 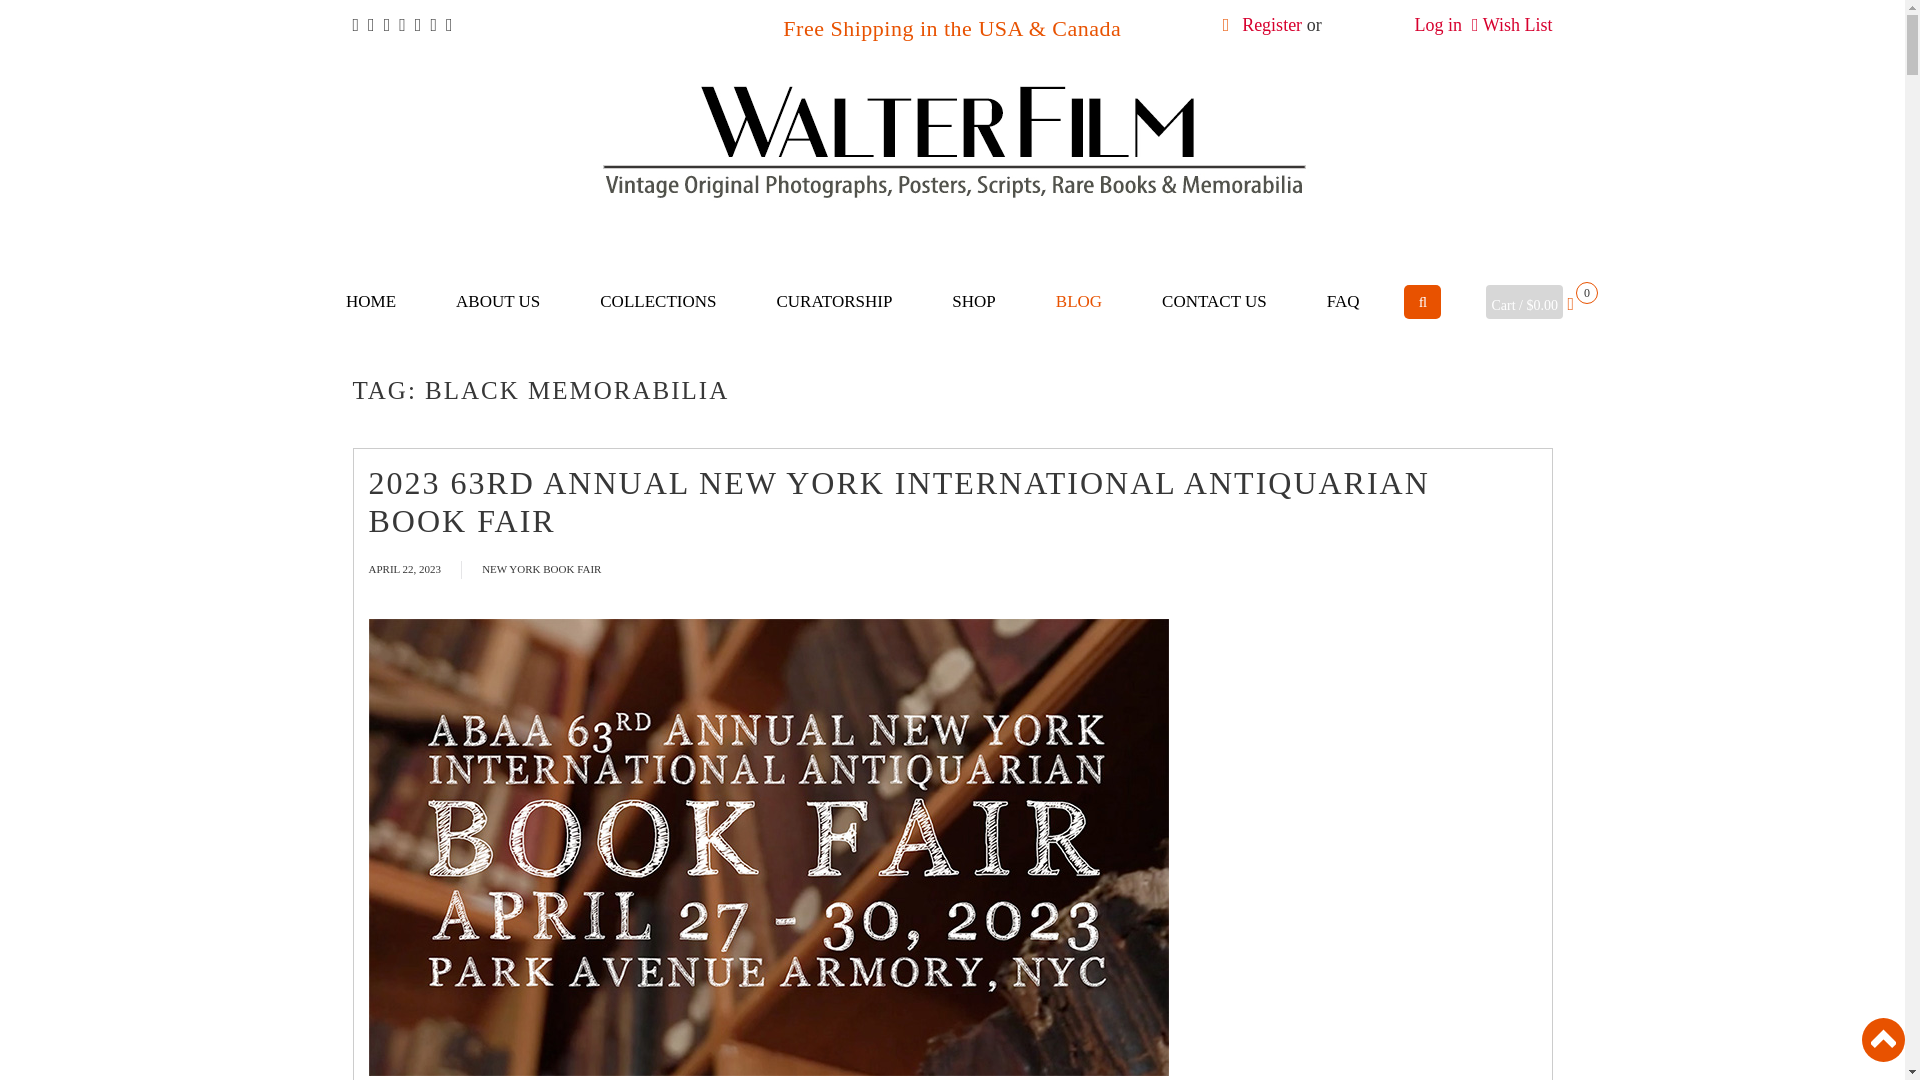 I want to click on SHOP, so click(x=972, y=302).